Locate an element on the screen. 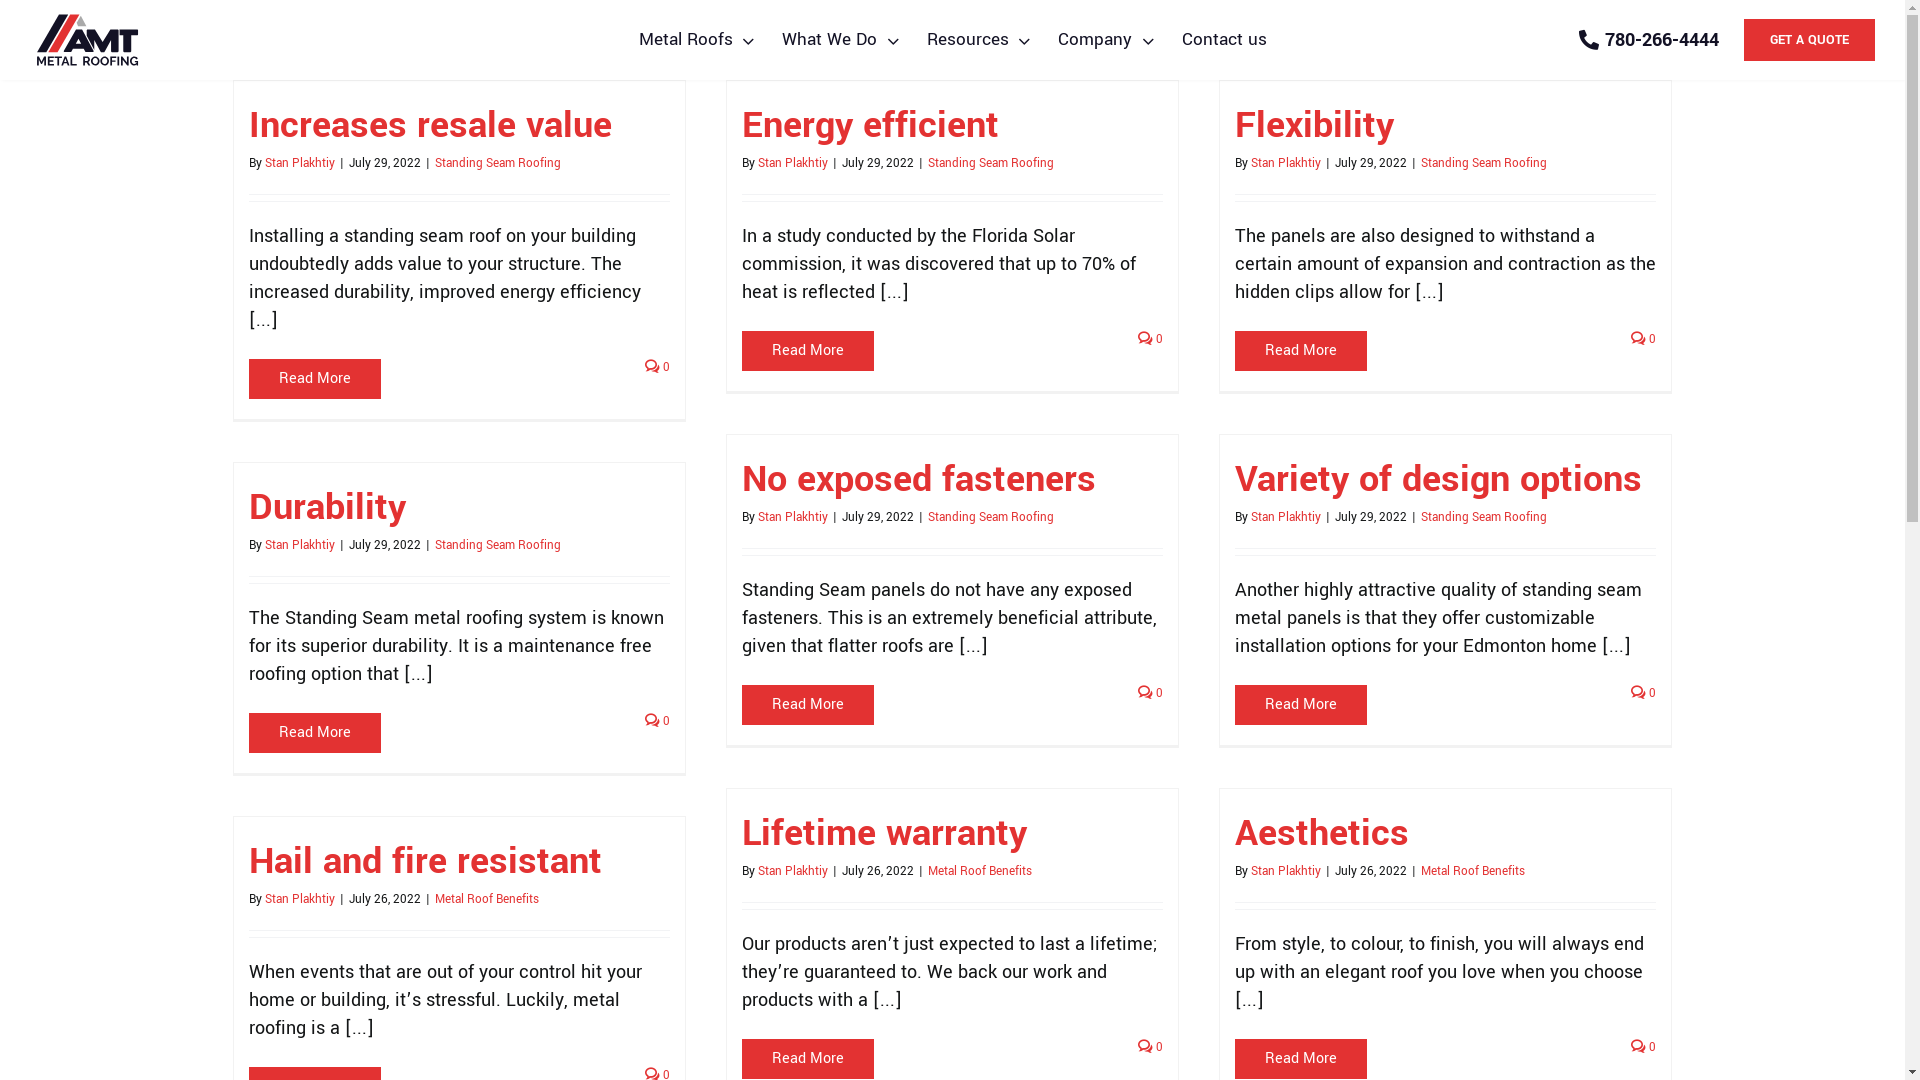 This screenshot has width=1920, height=1080.  0 is located at coordinates (1150, 1046).